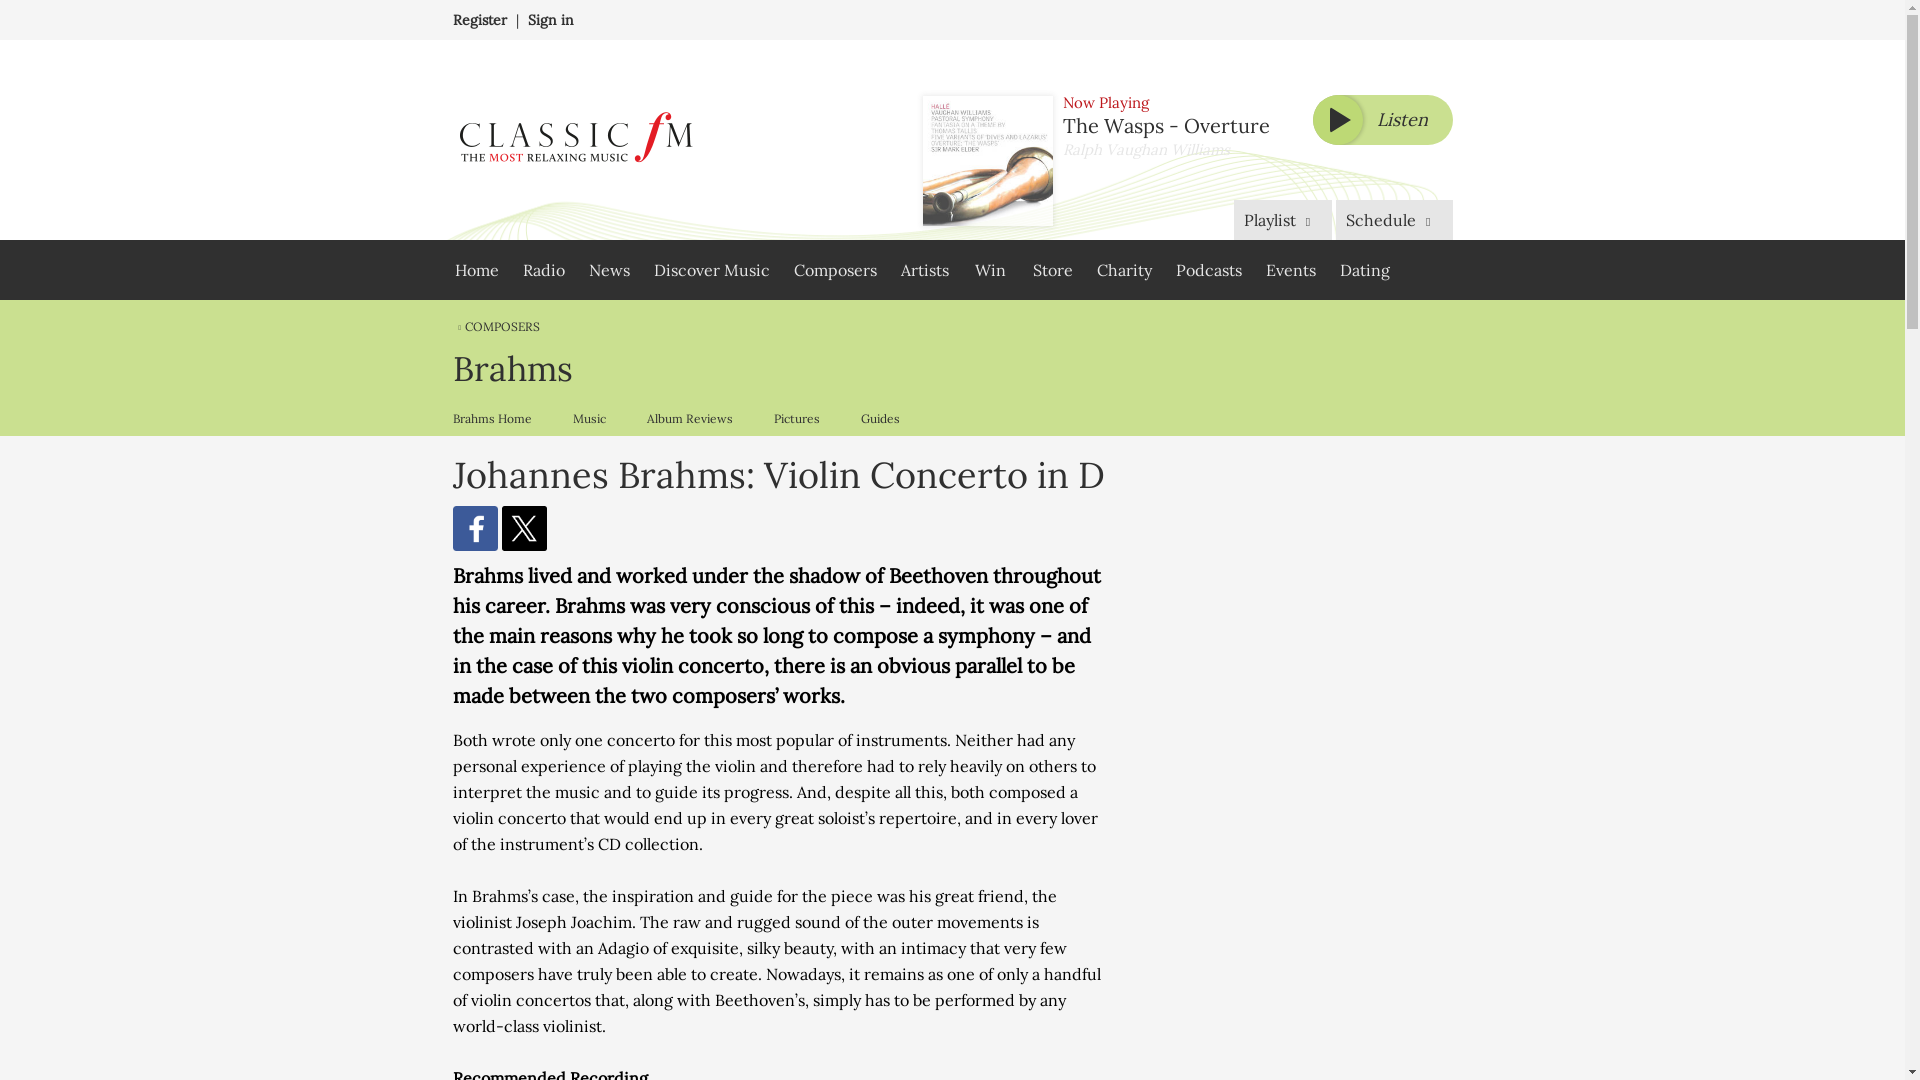 The height and width of the screenshot is (1080, 1920). Describe the element at coordinates (711, 270) in the screenshot. I see `Discover Music` at that location.